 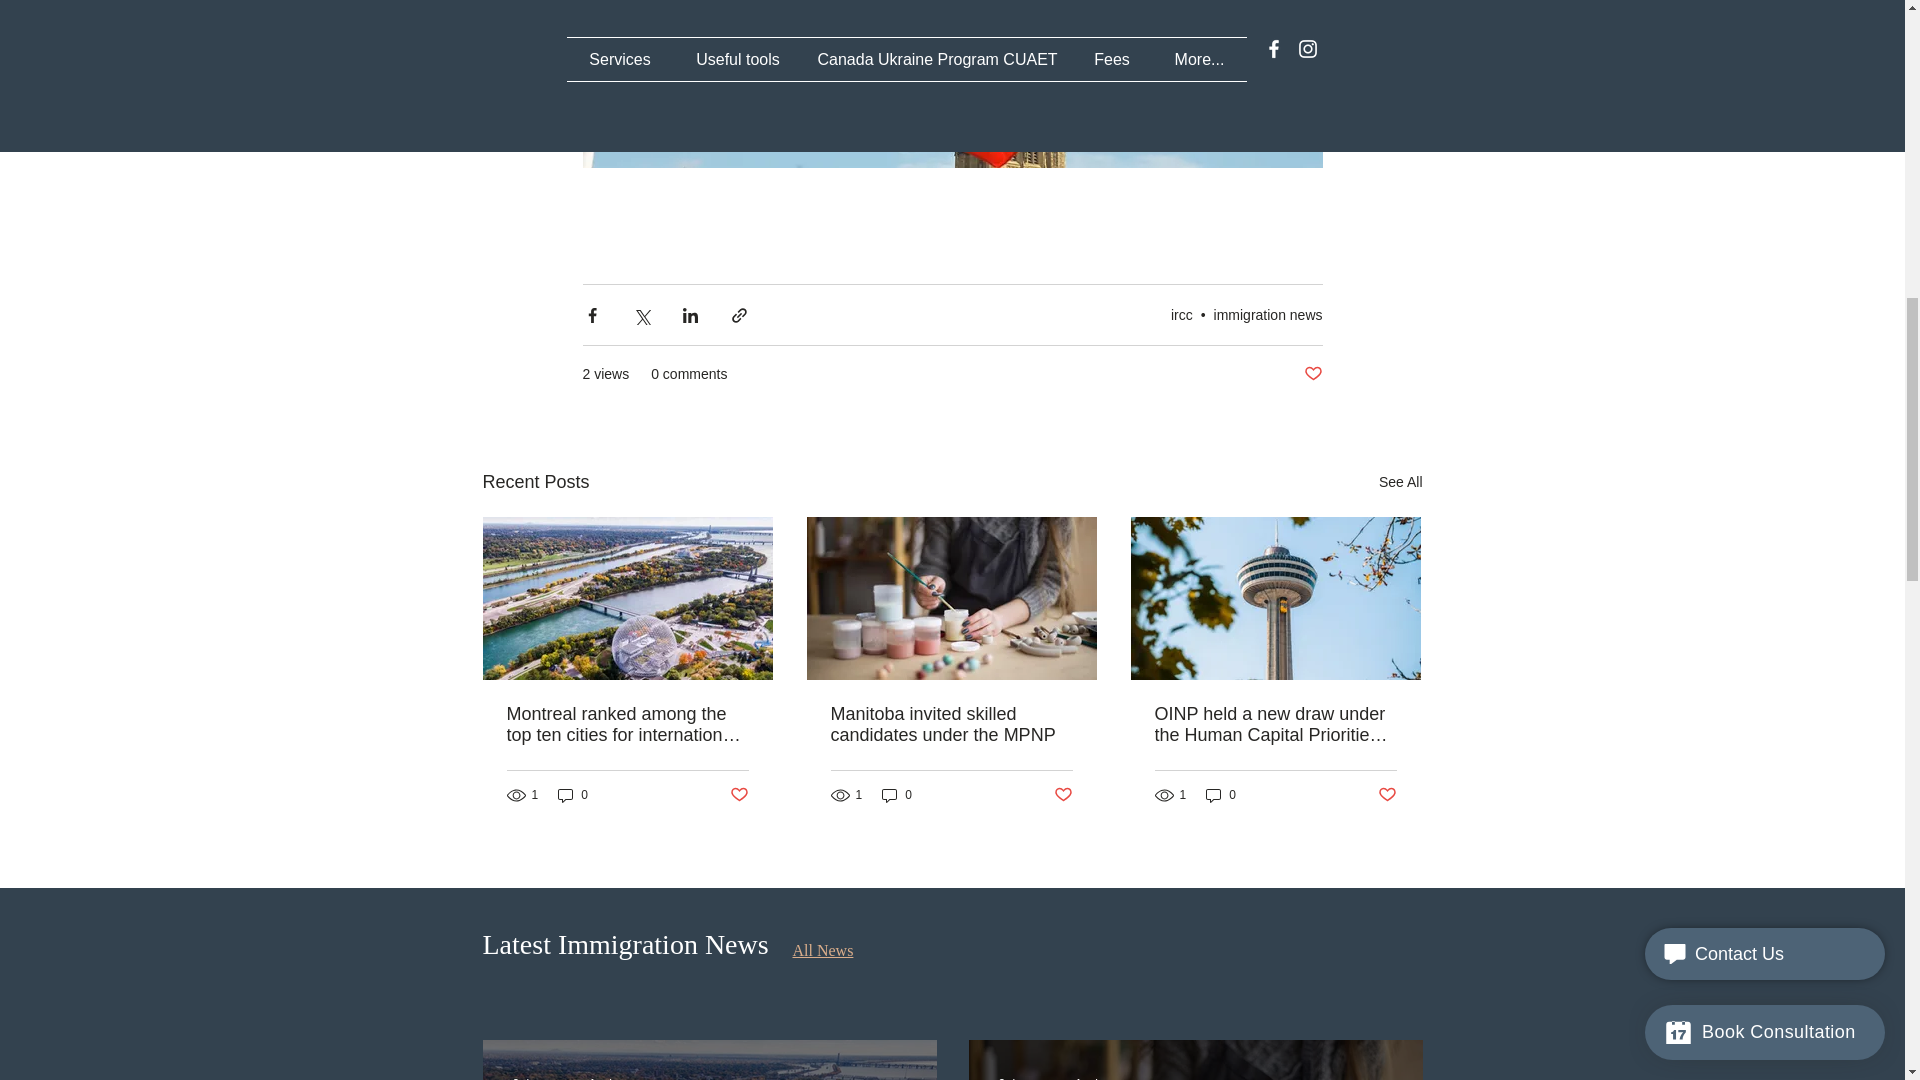 What do you see at coordinates (1388, 795) in the screenshot?
I see `Post not marked as liked` at bounding box center [1388, 795].